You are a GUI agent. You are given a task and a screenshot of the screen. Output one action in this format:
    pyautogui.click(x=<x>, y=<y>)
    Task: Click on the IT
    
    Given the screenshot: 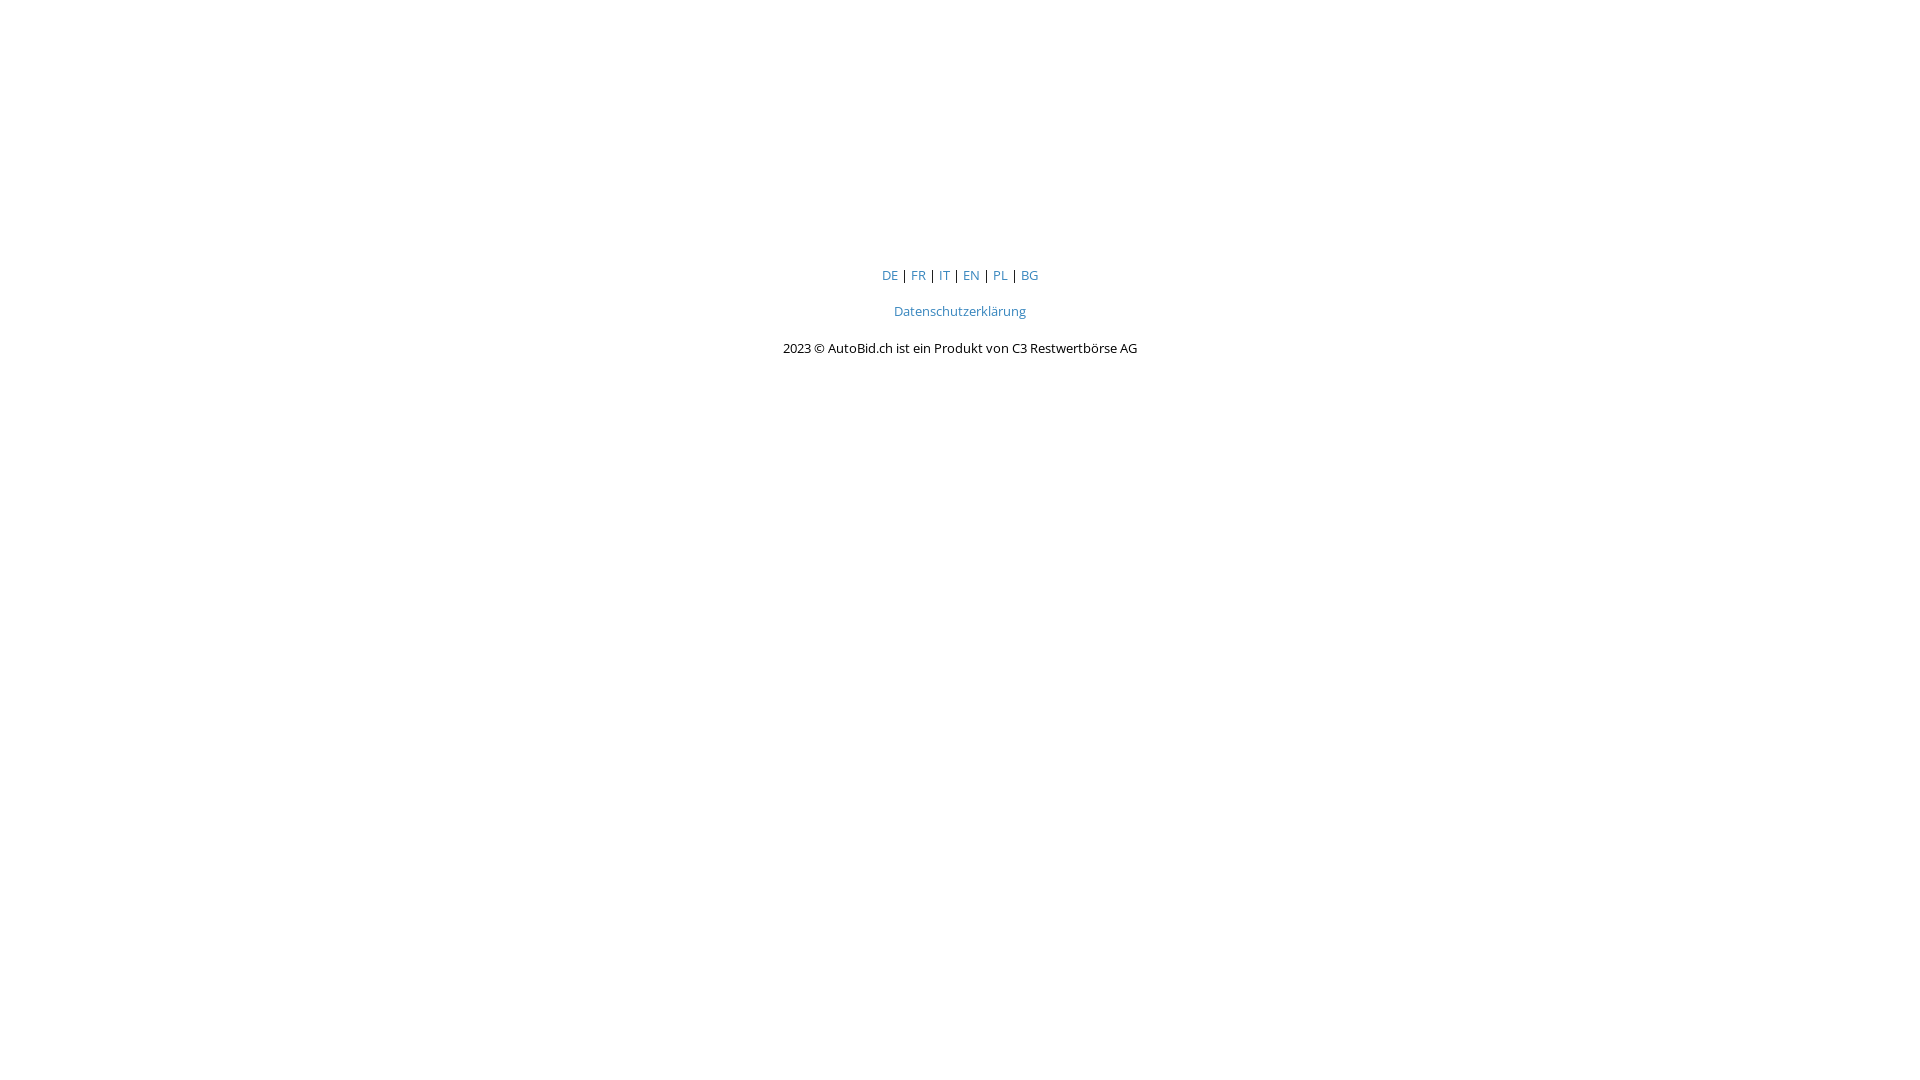 What is the action you would take?
    pyautogui.click(x=944, y=275)
    